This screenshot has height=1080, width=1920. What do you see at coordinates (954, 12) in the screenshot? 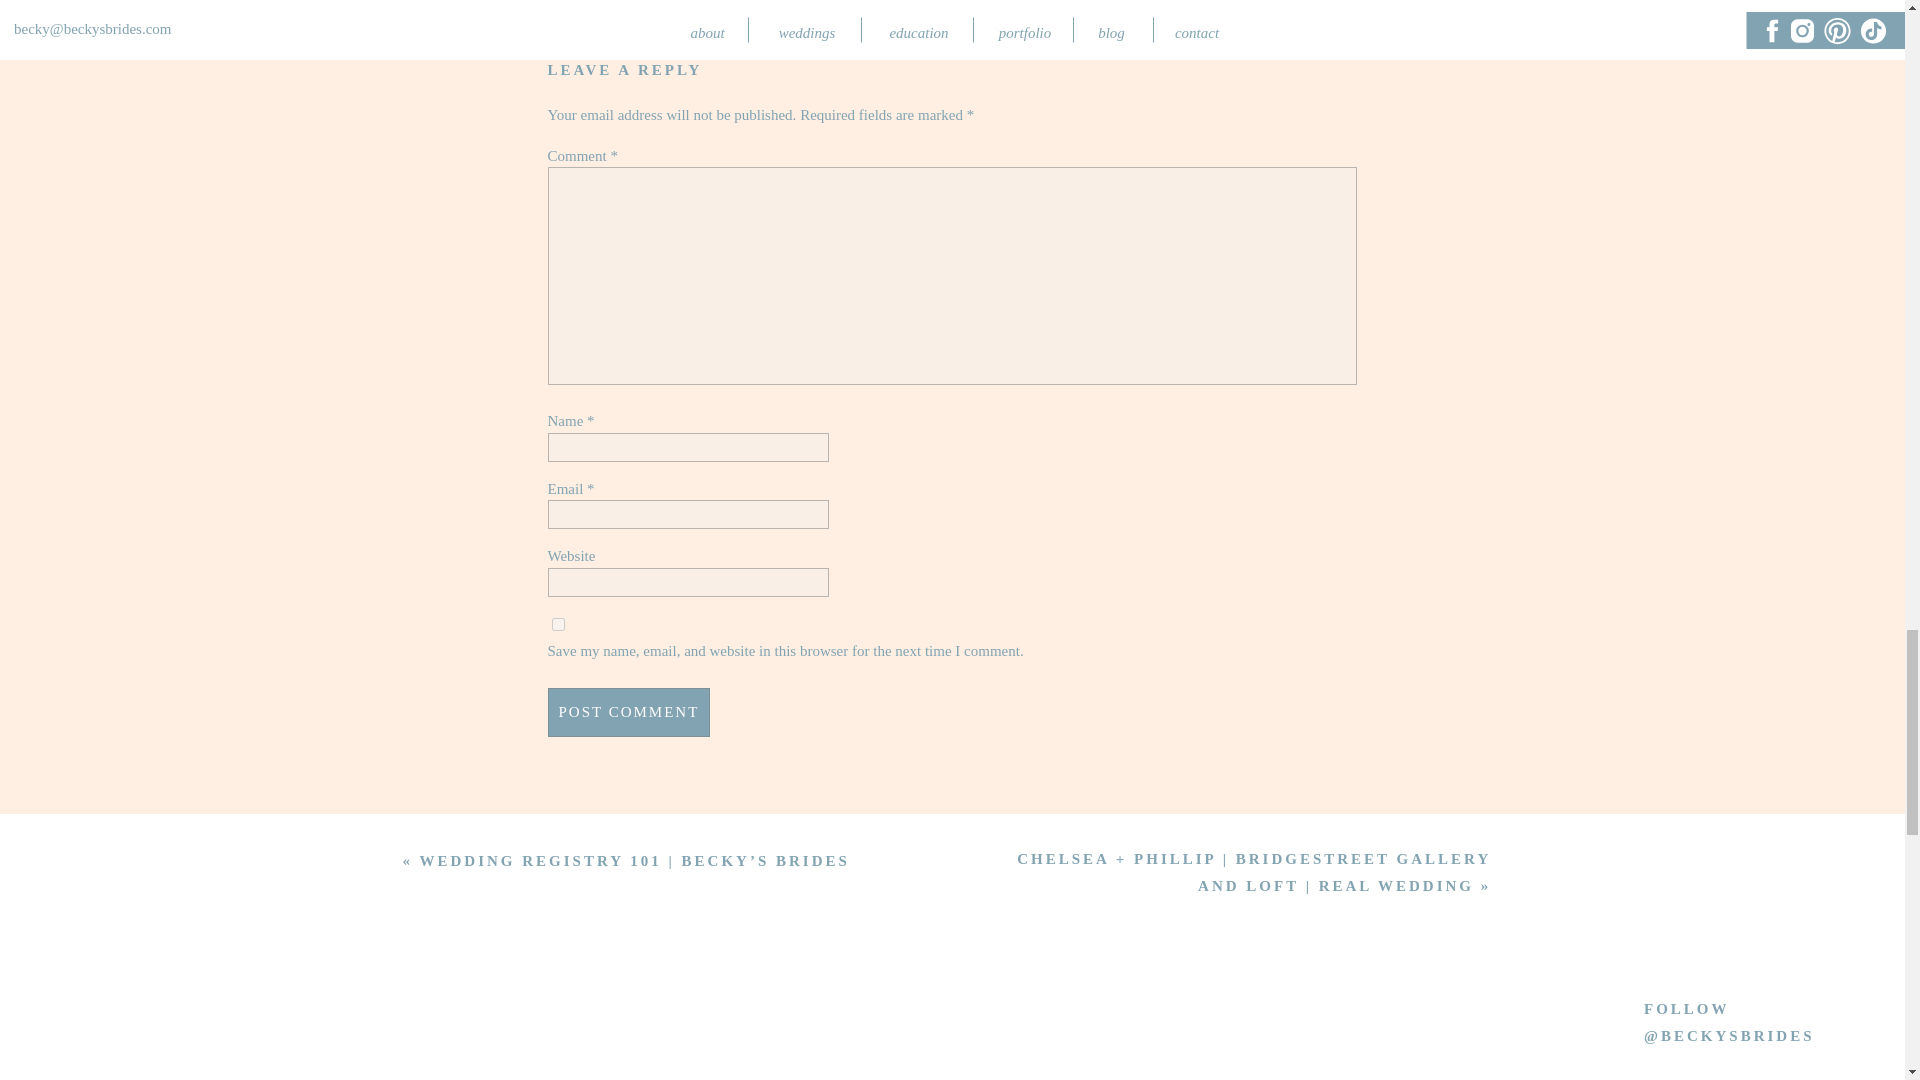
I see `BE THE FIRST TO COMMENT` at bounding box center [954, 12].